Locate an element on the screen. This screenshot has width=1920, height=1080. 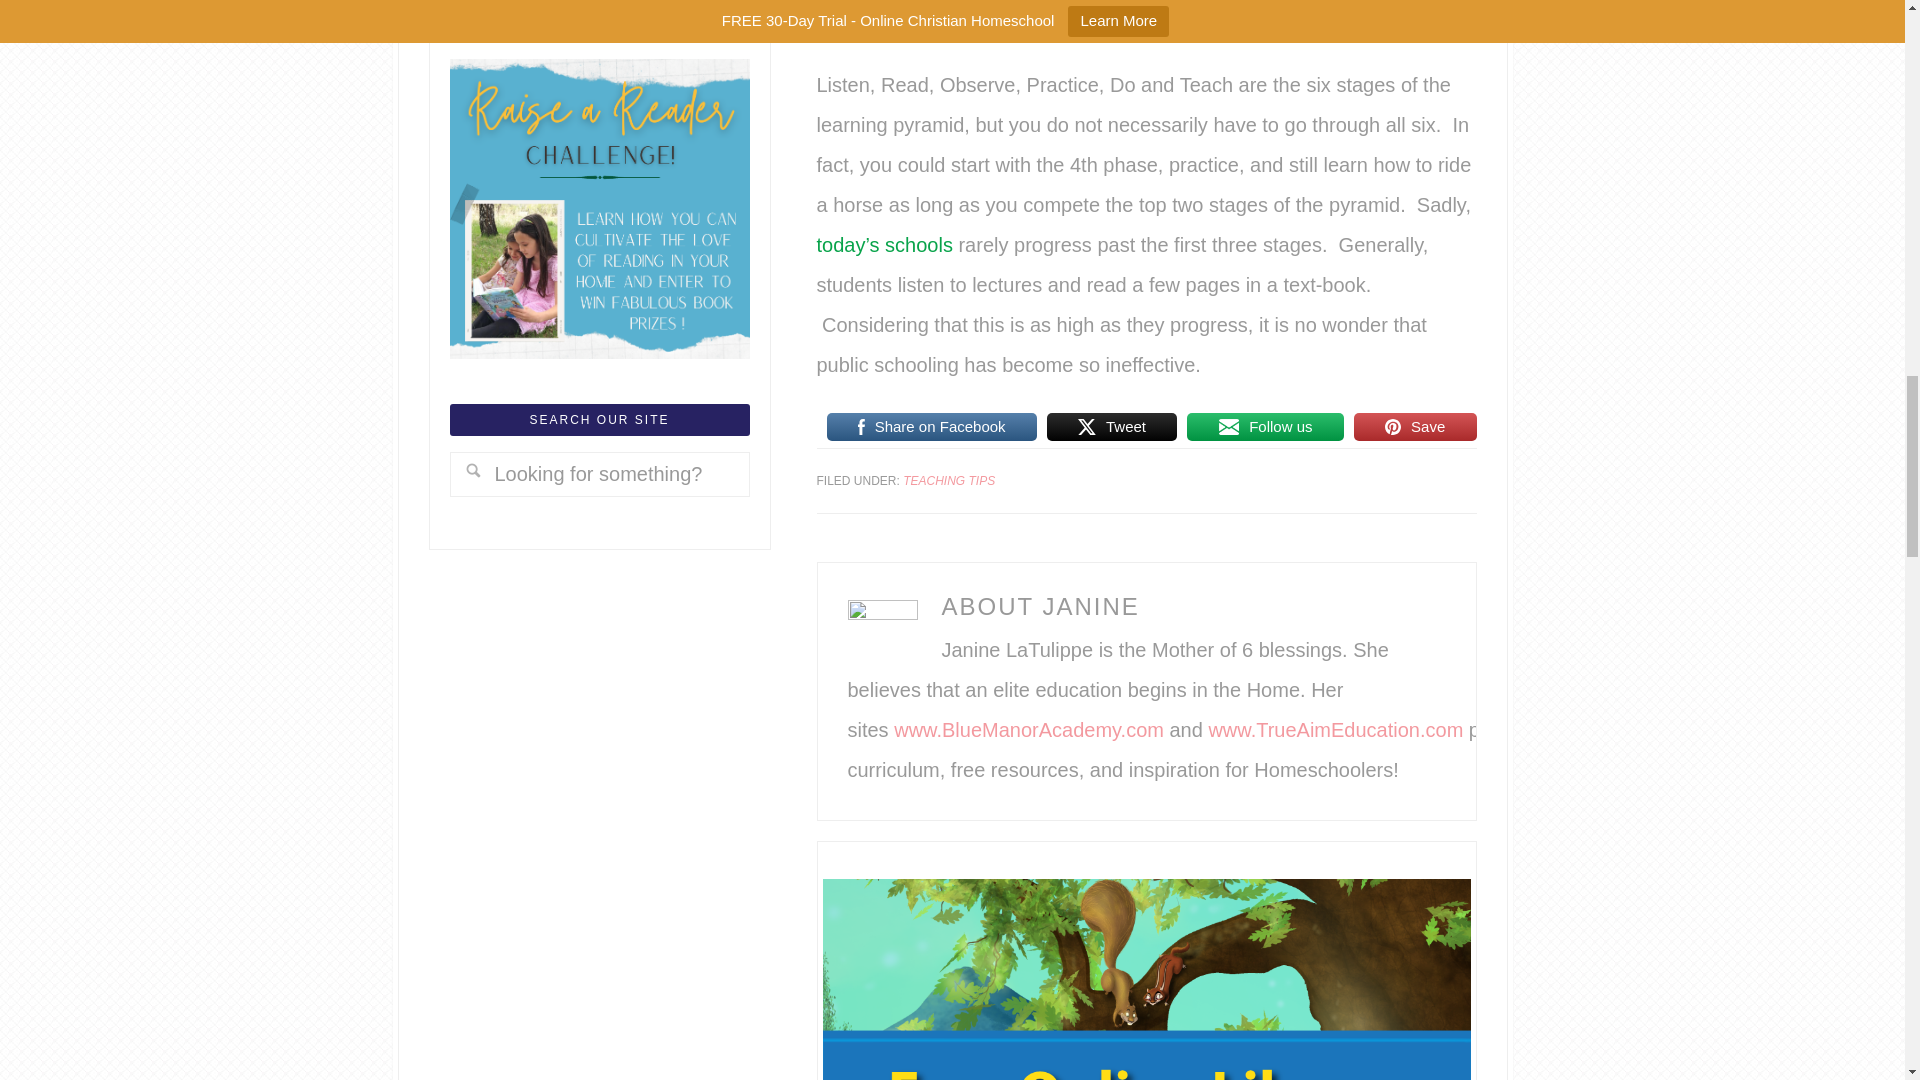
Tweet is located at coordinates (1111, 426).